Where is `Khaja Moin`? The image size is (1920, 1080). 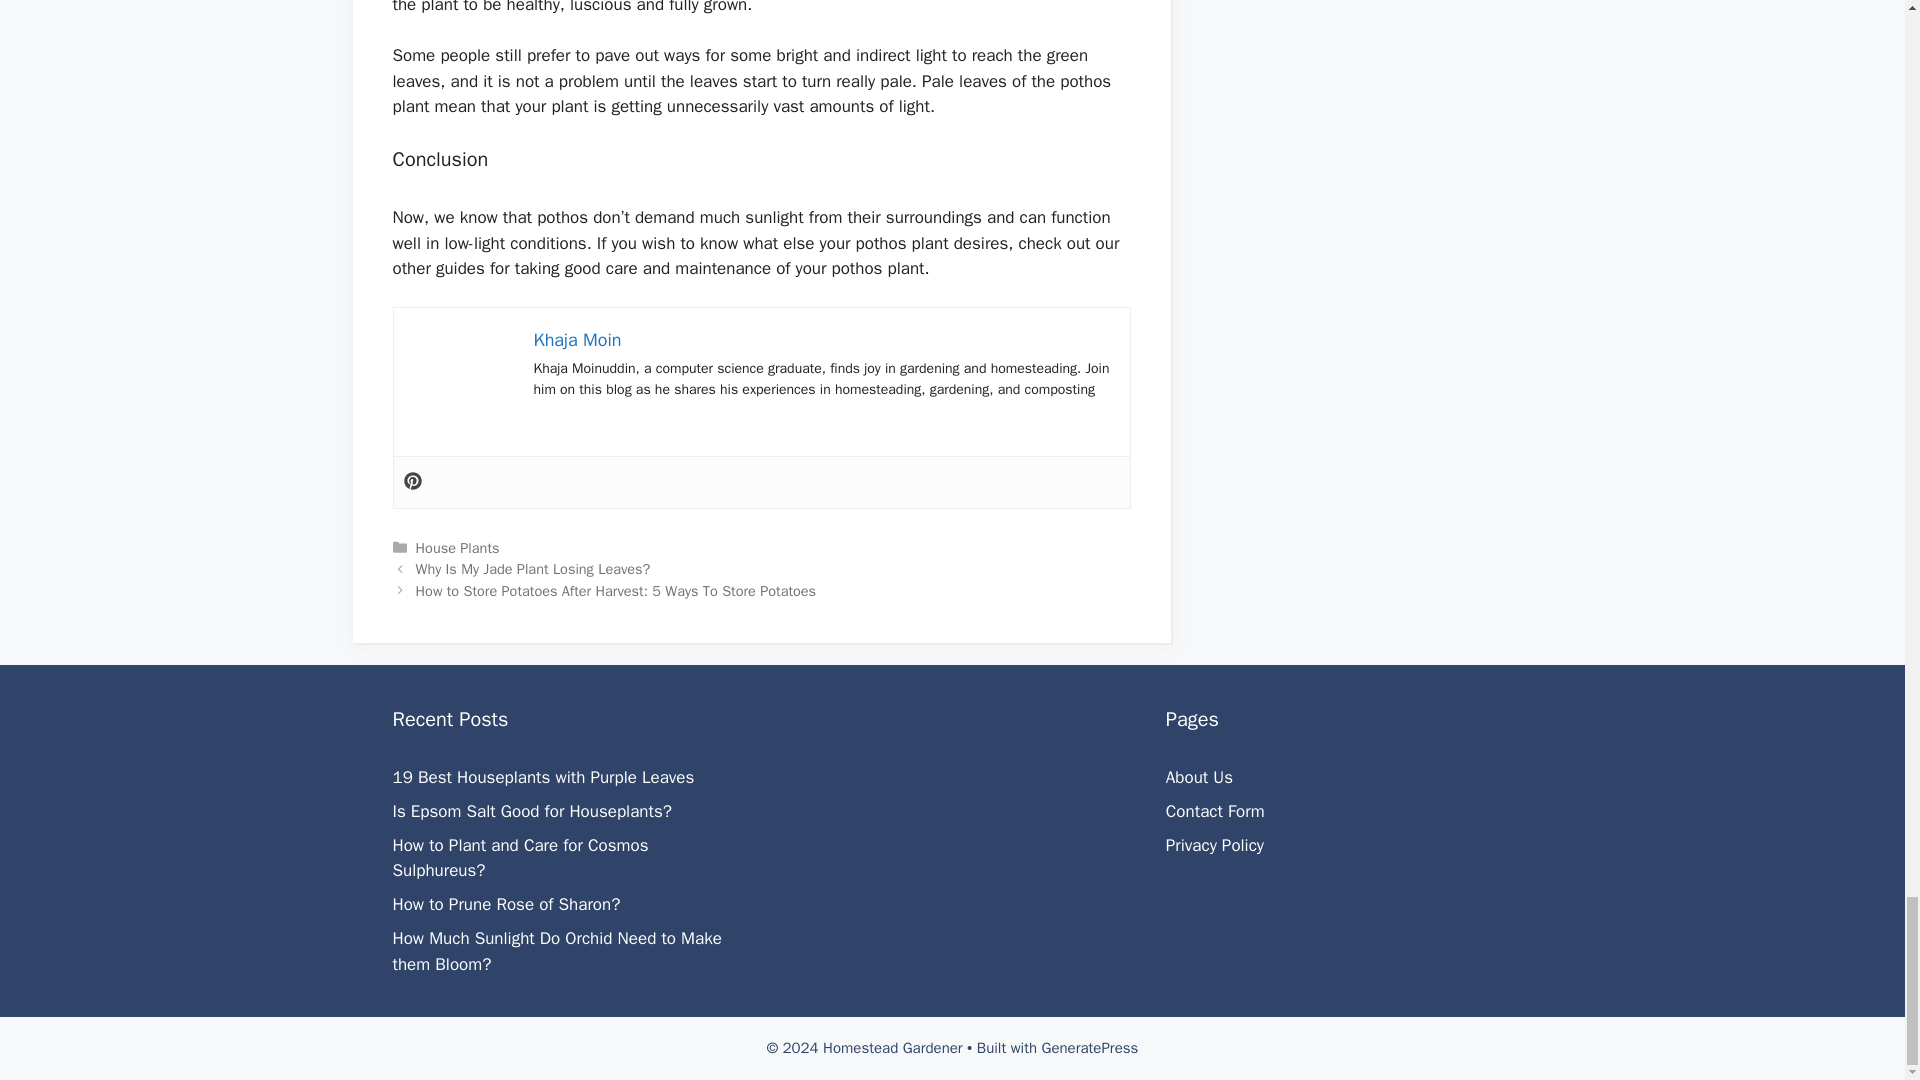 Khaja Moin is located at coordinates (578, 340).